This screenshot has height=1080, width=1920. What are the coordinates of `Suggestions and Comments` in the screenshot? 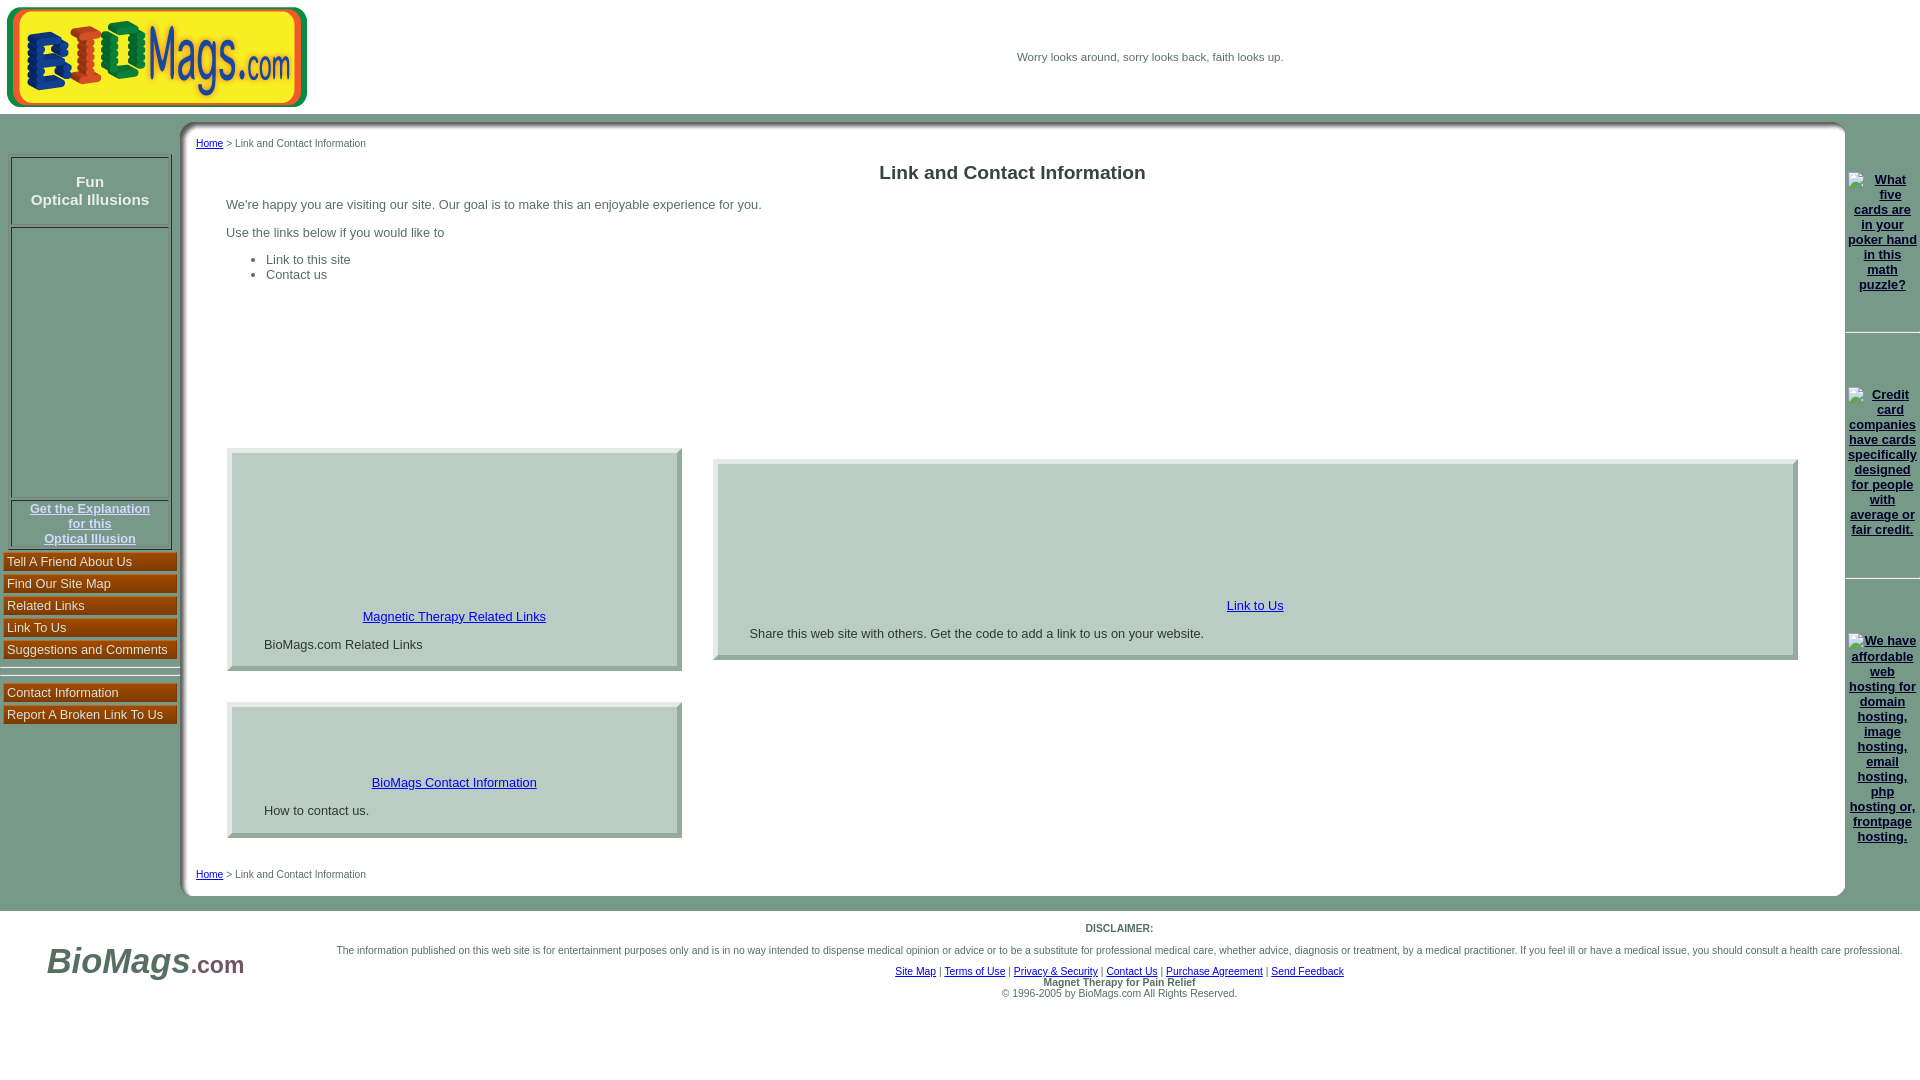 It's located at (90, 692).